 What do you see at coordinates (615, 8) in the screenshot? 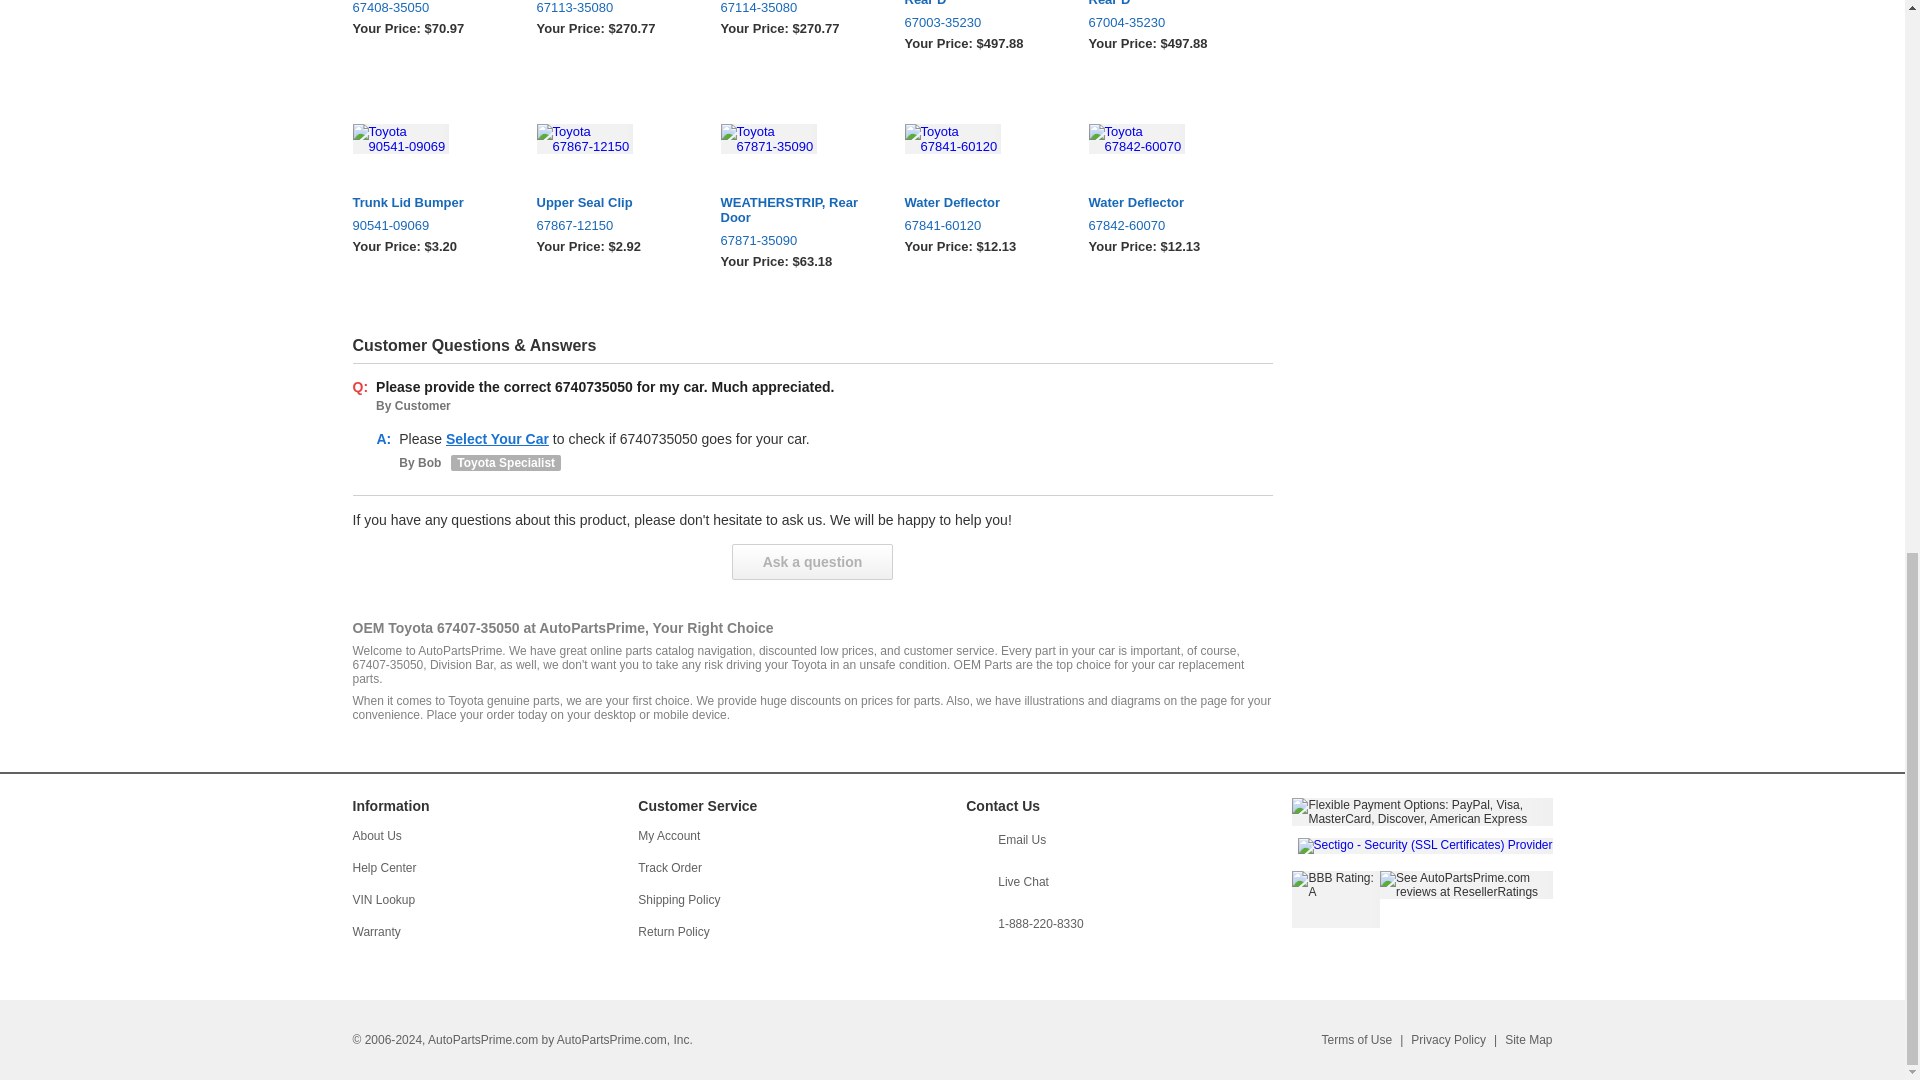
I see `67113-35080` at bounding box center [615, 8].